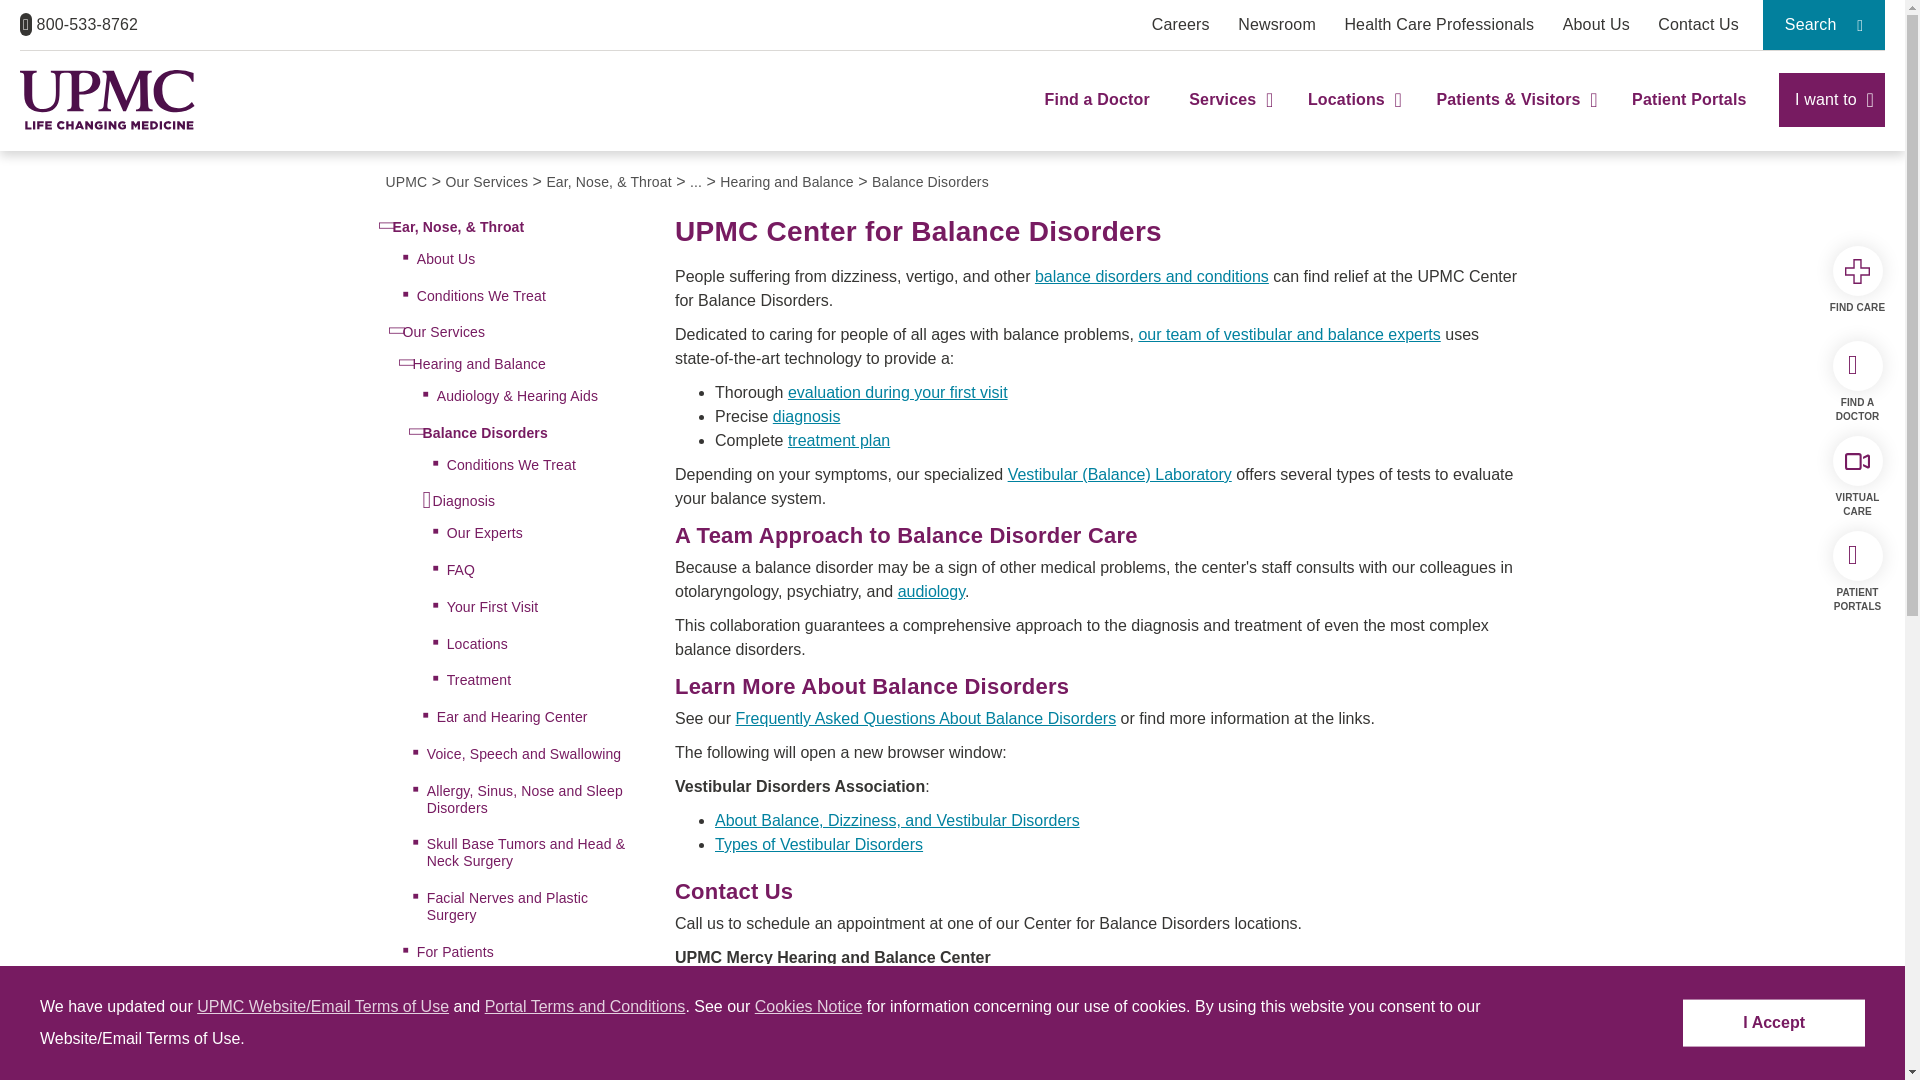 Image resolution: width=1920 pixels, height=1080 pixels. What do you see at coordinates (585, 1006) in the screenshot?
I see `Portal Terms and Conditions` at bounding box center [585, 1006].